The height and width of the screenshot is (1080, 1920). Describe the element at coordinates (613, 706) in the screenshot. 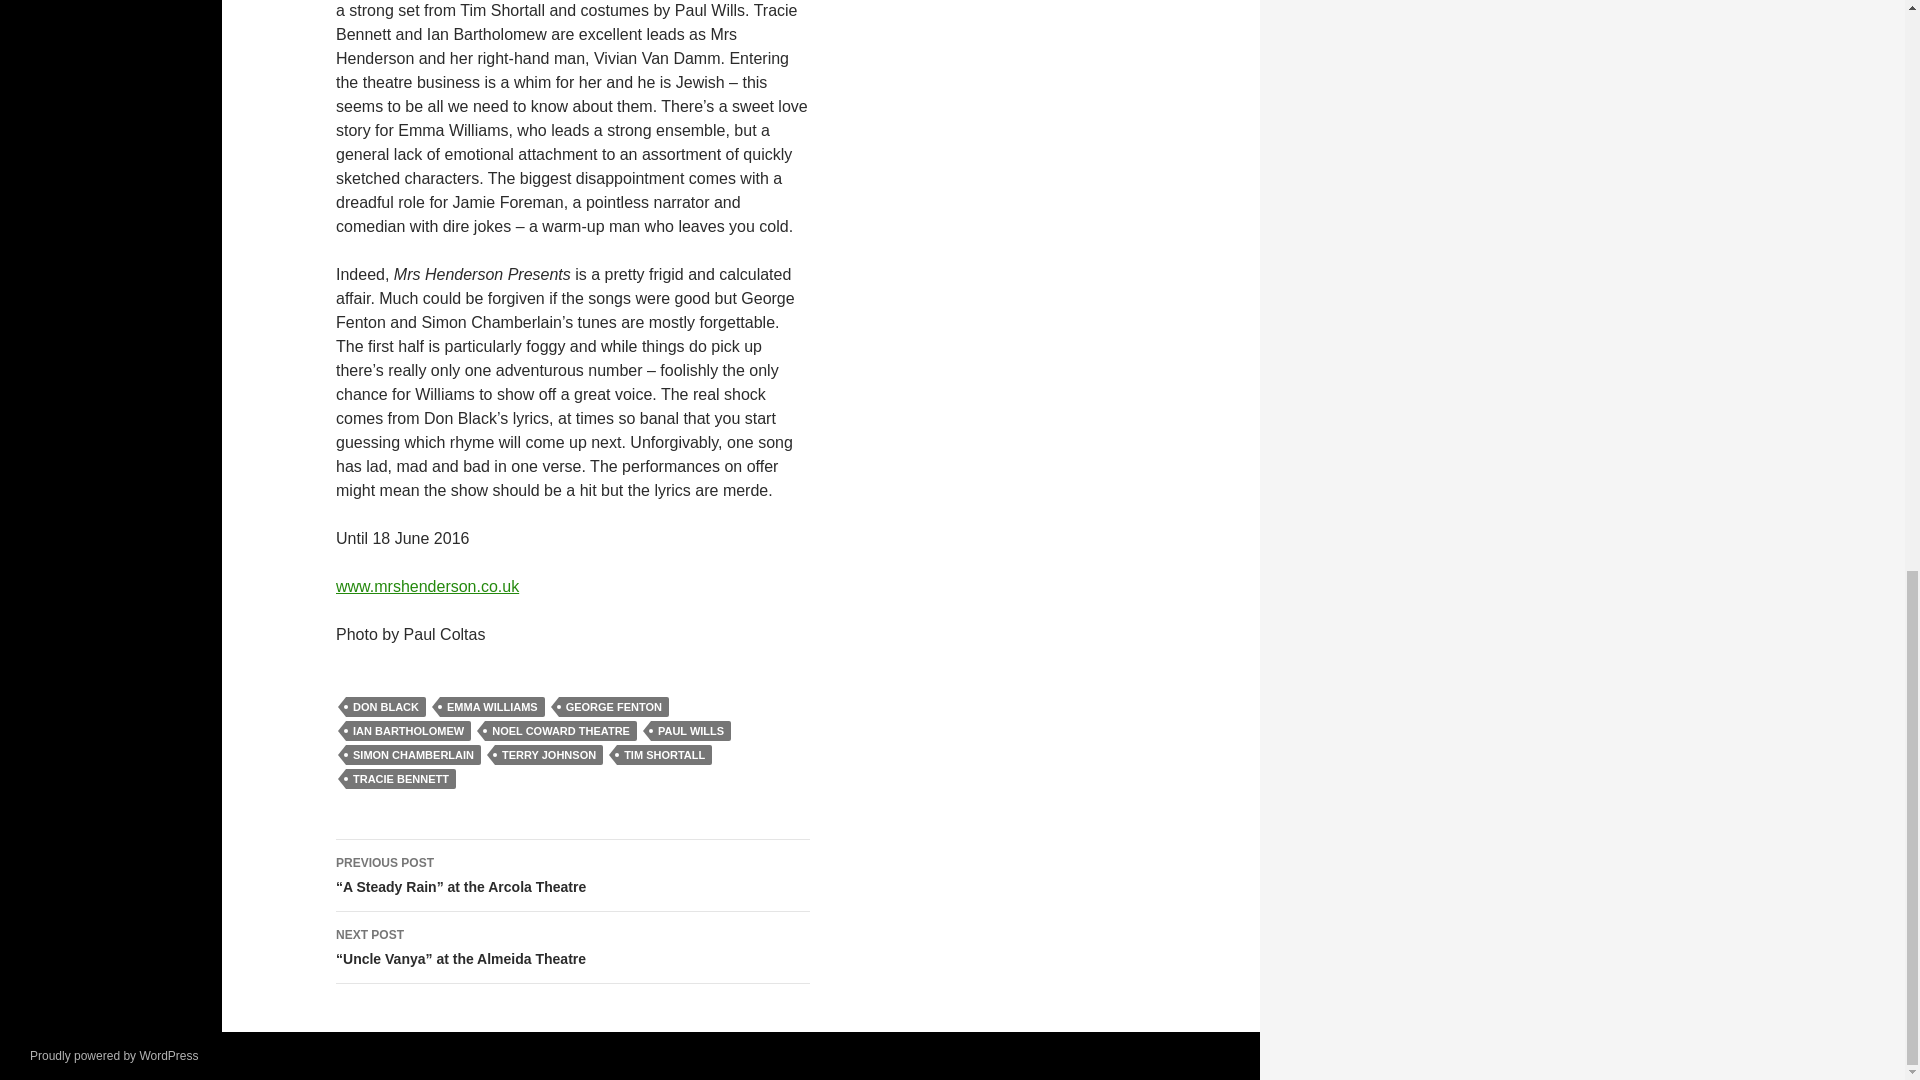

I see `GEORGE FENTON` at that location.